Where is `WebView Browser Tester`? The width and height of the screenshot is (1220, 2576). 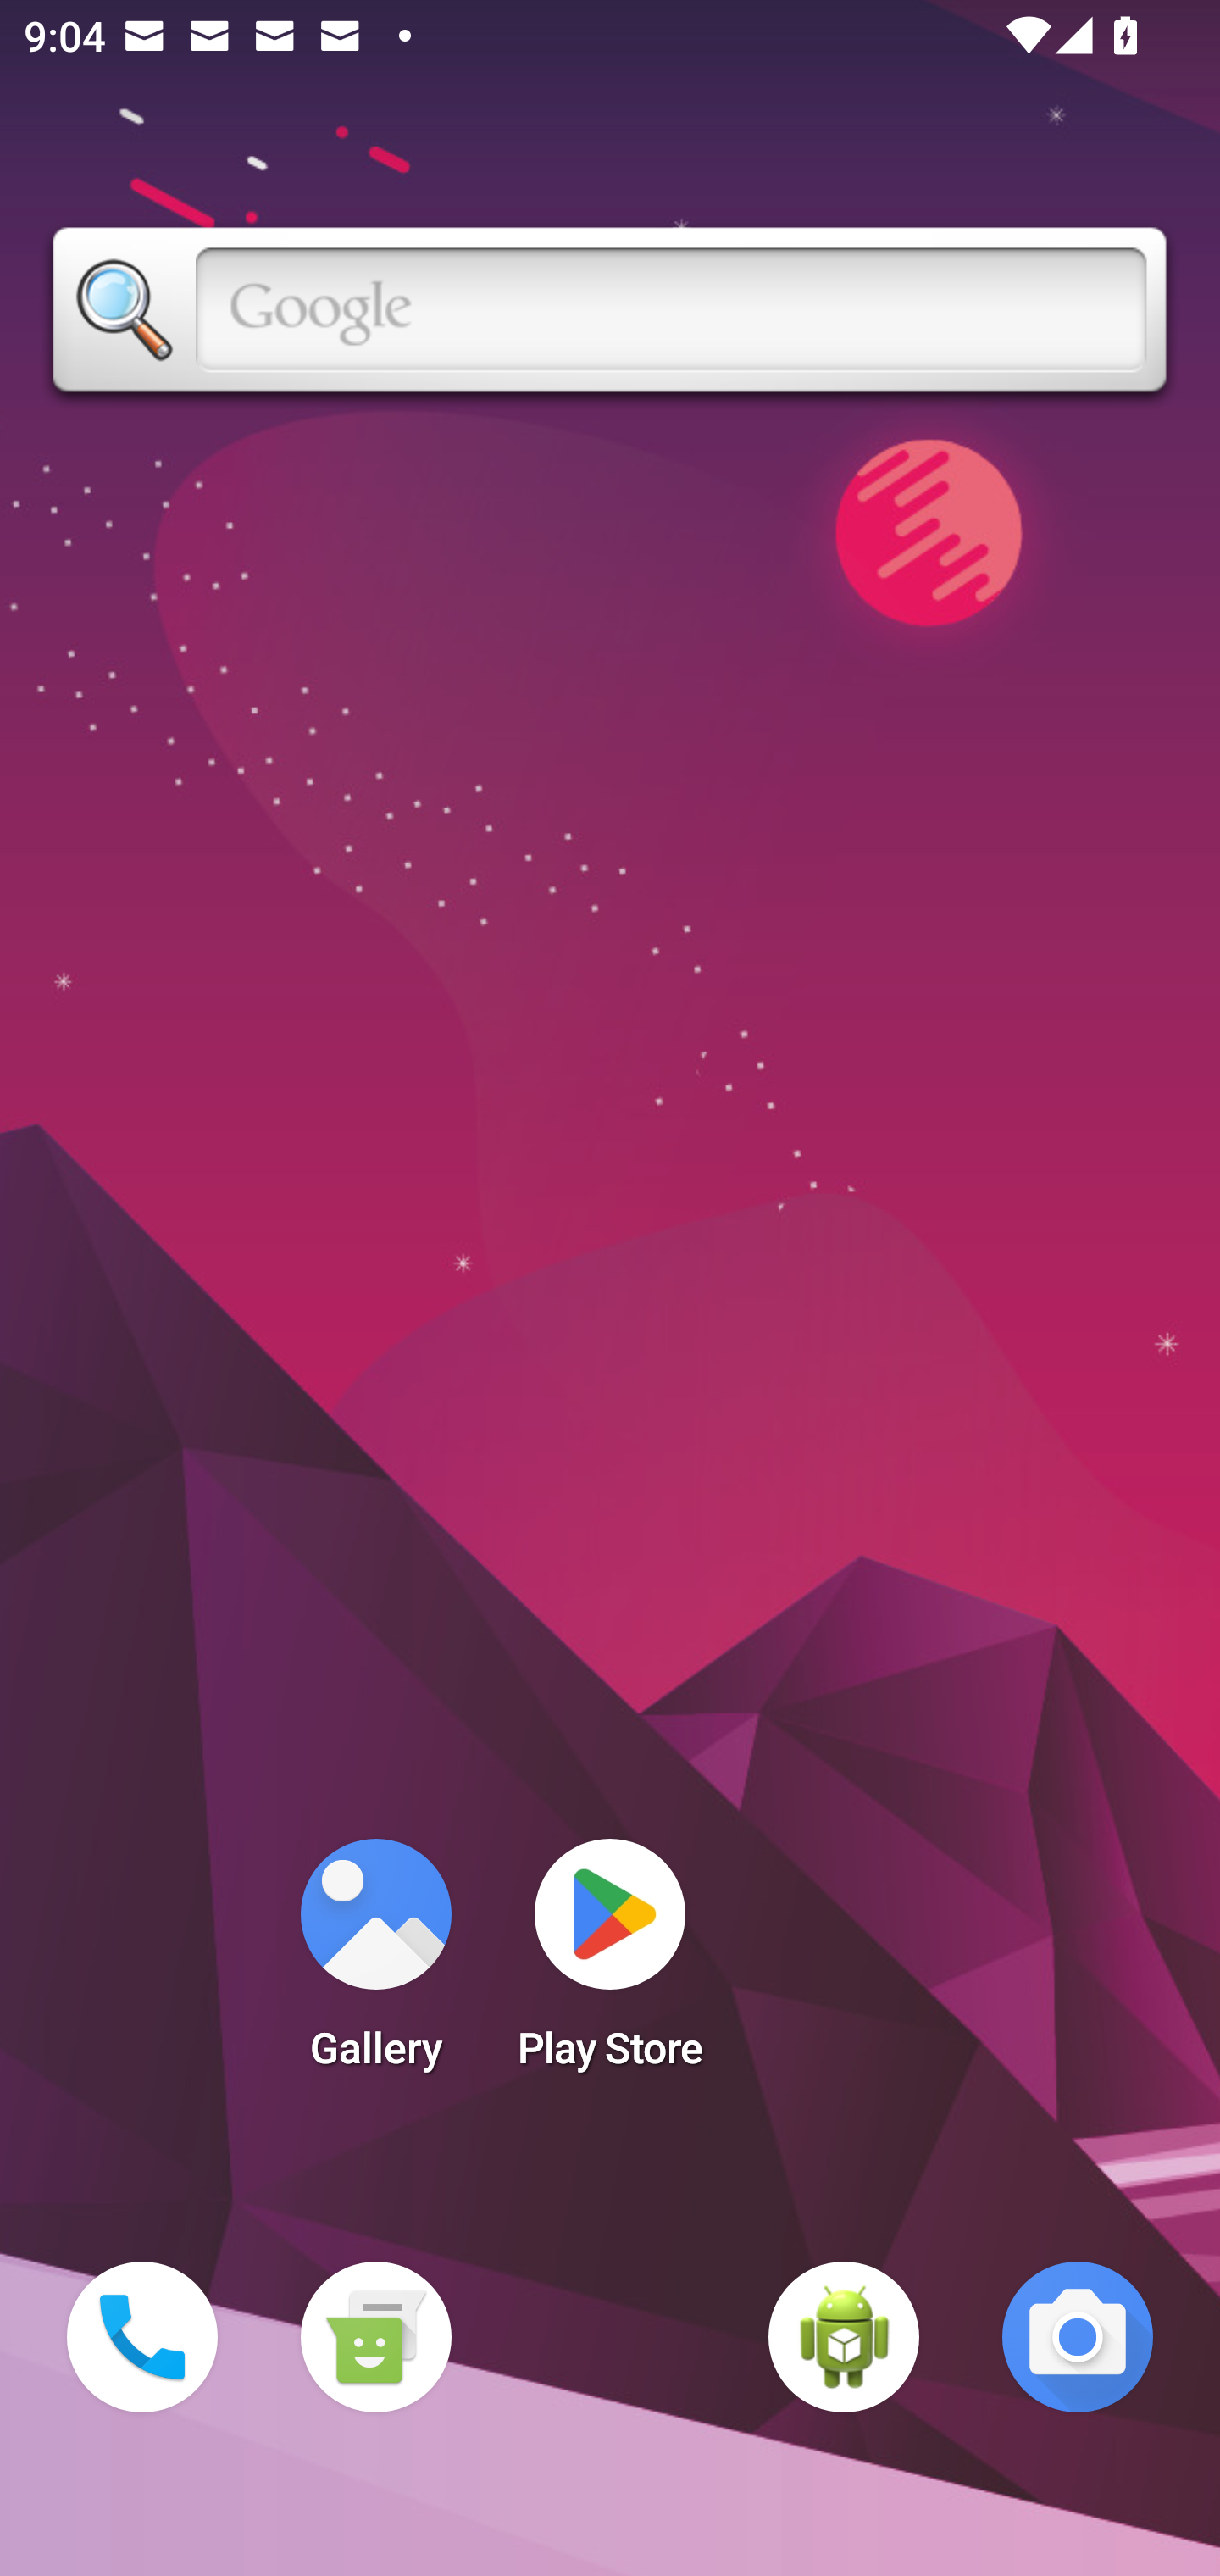
WebView Browser Tester is located at coordinates (844, 2337).